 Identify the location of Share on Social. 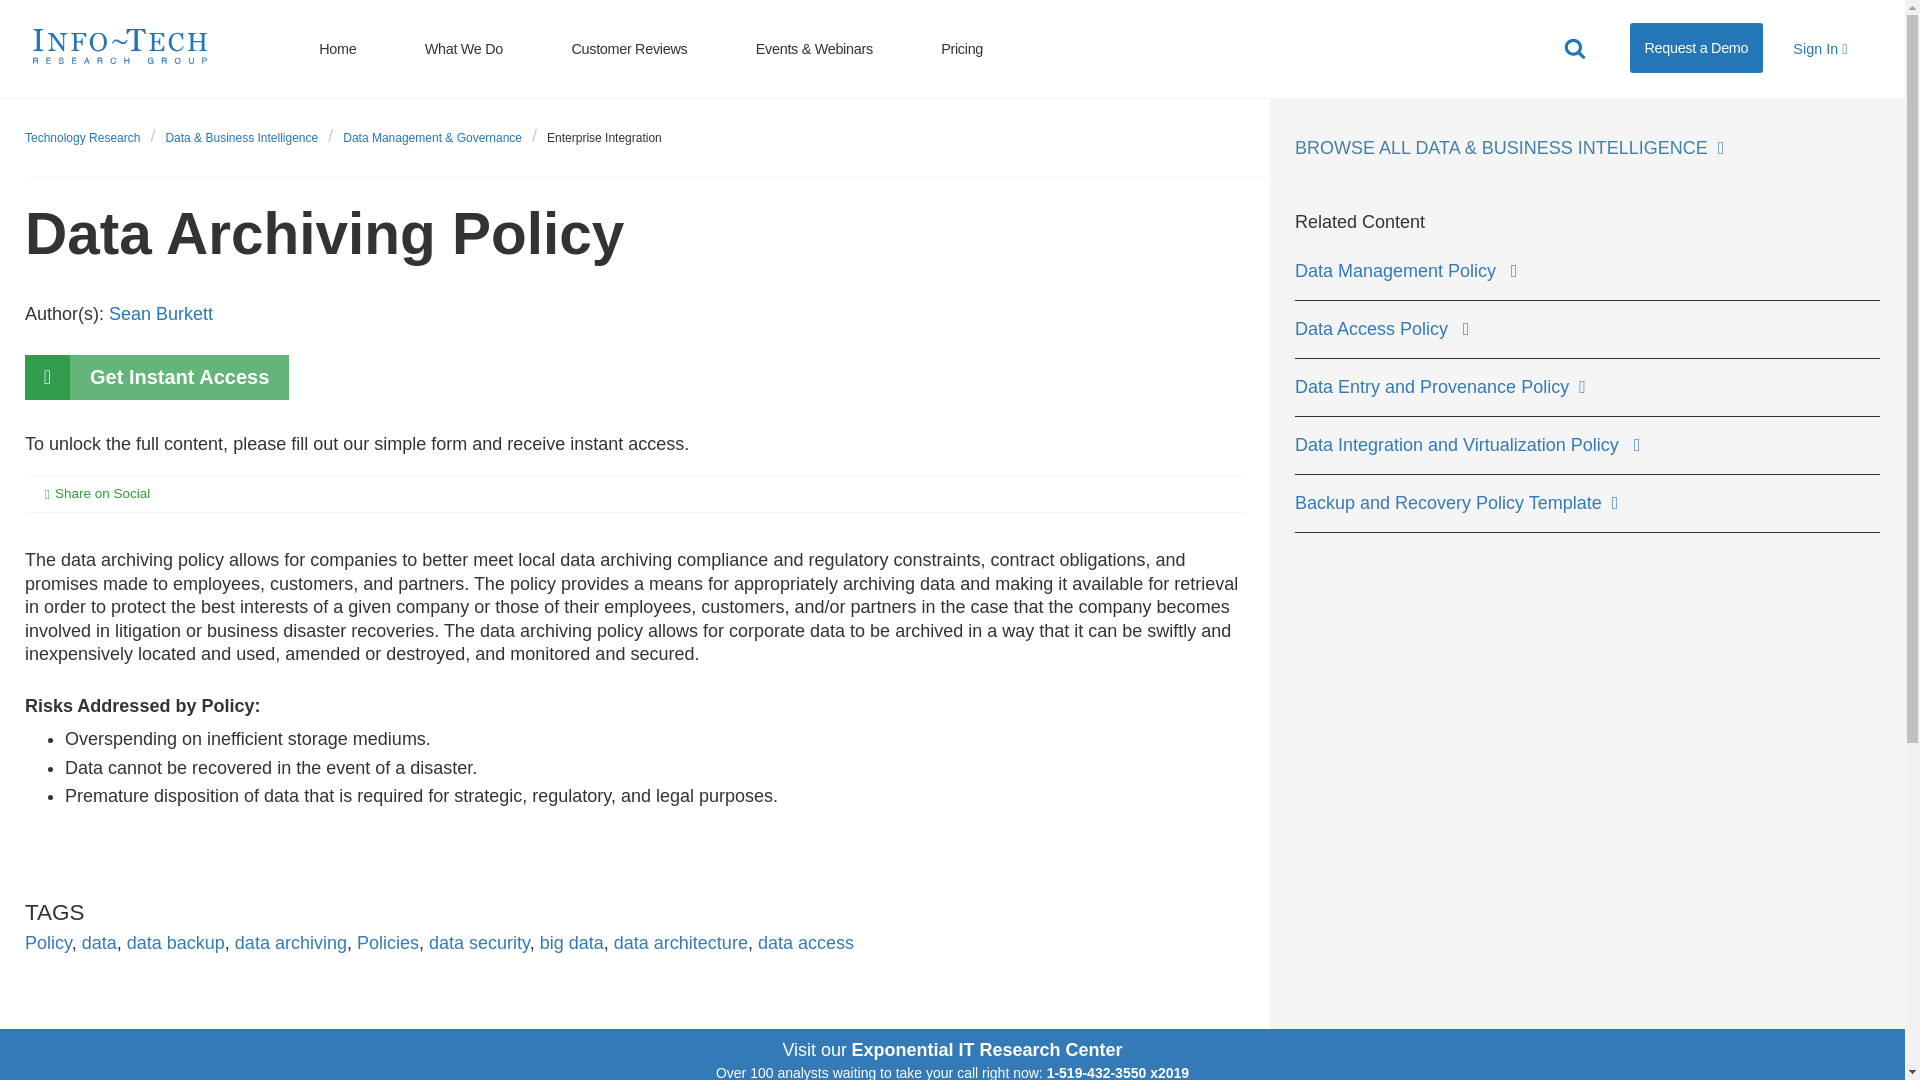
(112, 494).